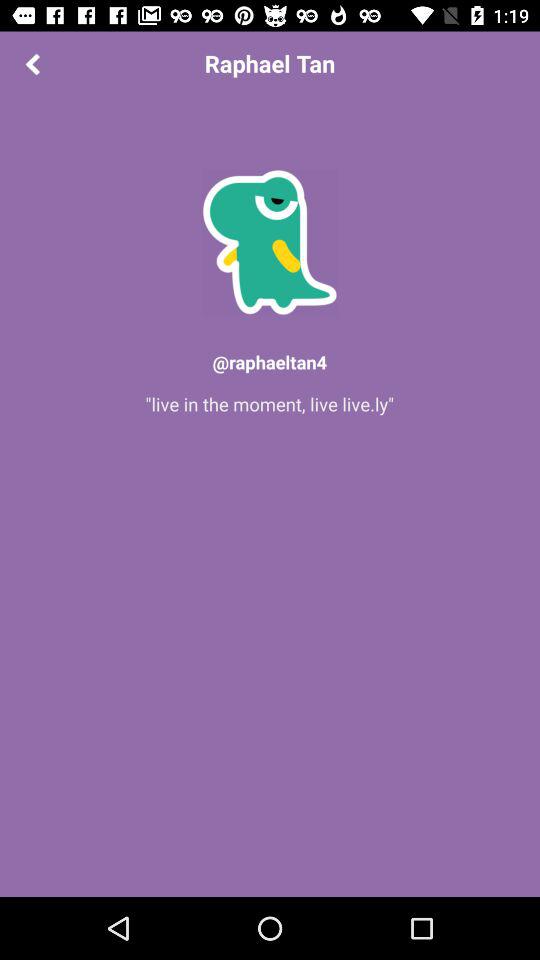  I want to click on go back, so click(32, 64).